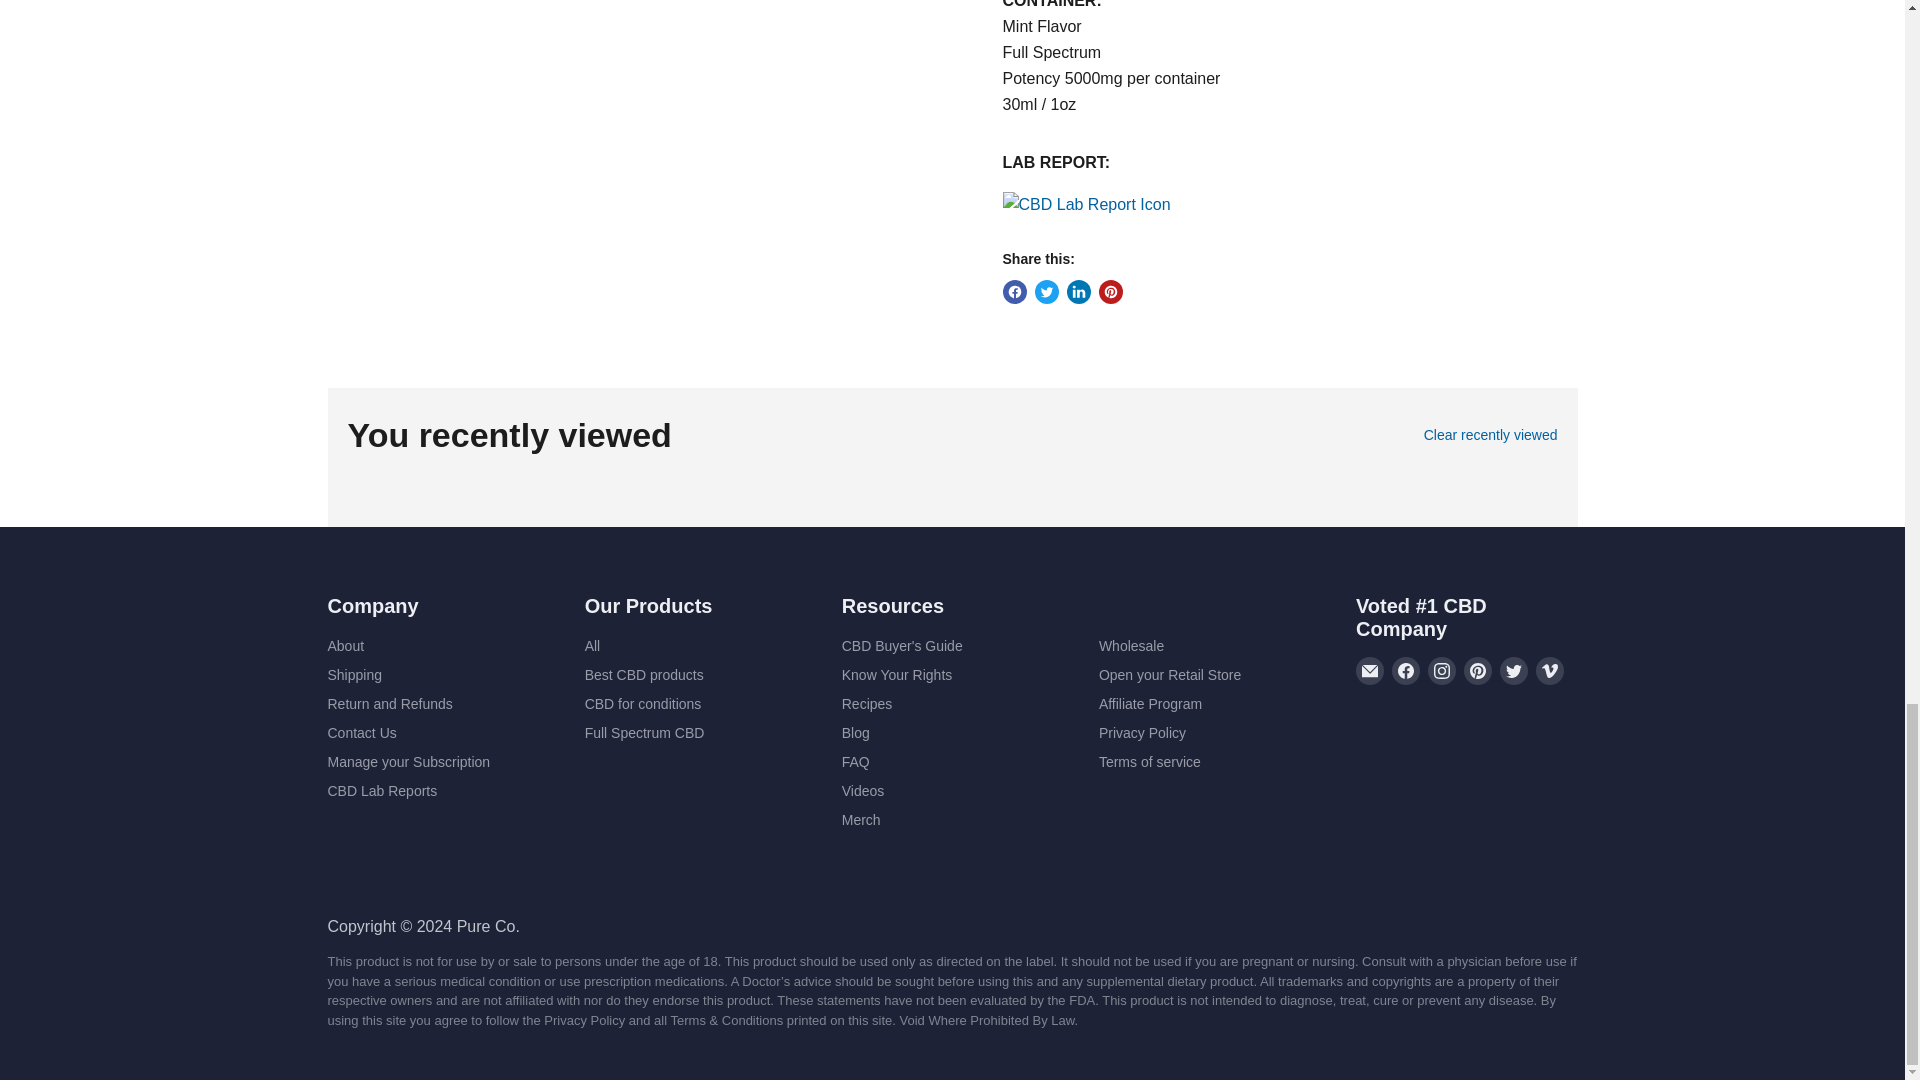  What do you see at coordinates (1514, 670) in the screenshot?
I see `Twitter` at bounding box center [1514, 670].